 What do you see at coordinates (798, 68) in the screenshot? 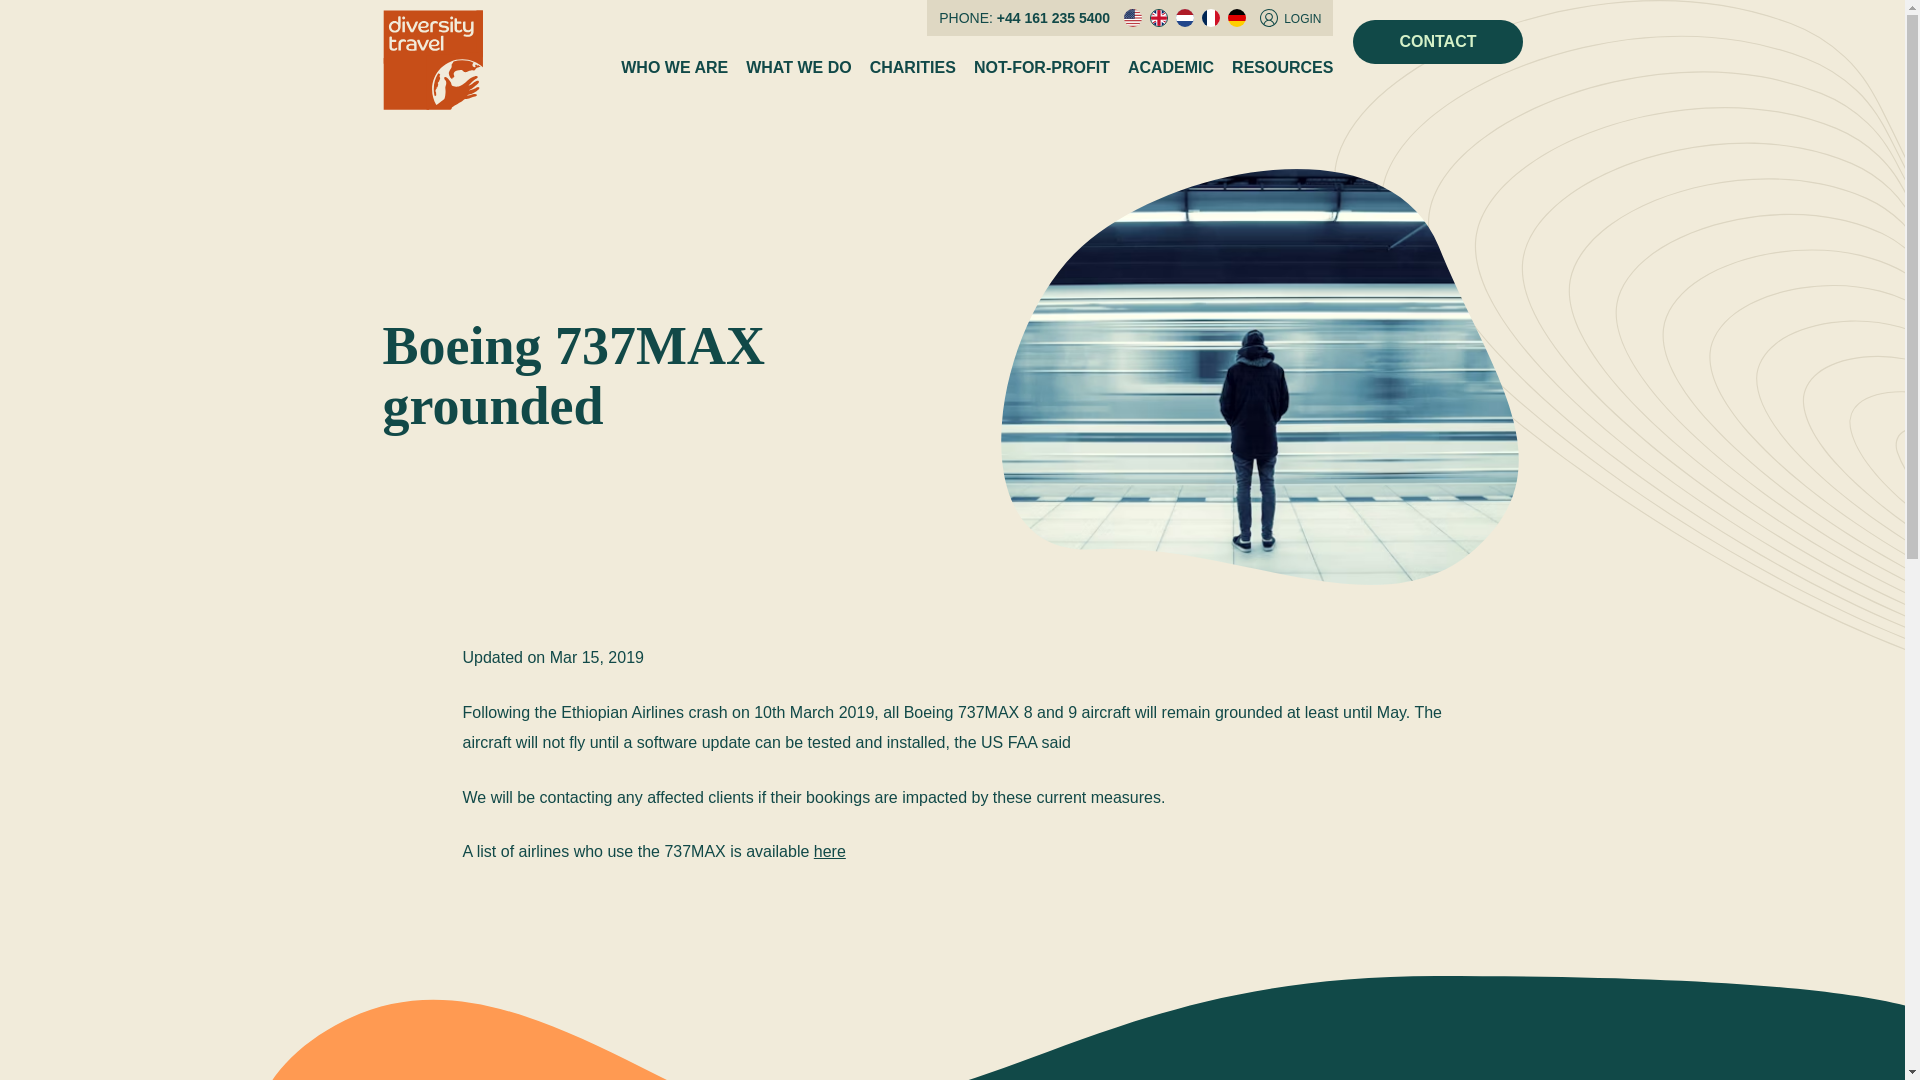
I see `WHAT WE DO` at bounding box center [798, 68].